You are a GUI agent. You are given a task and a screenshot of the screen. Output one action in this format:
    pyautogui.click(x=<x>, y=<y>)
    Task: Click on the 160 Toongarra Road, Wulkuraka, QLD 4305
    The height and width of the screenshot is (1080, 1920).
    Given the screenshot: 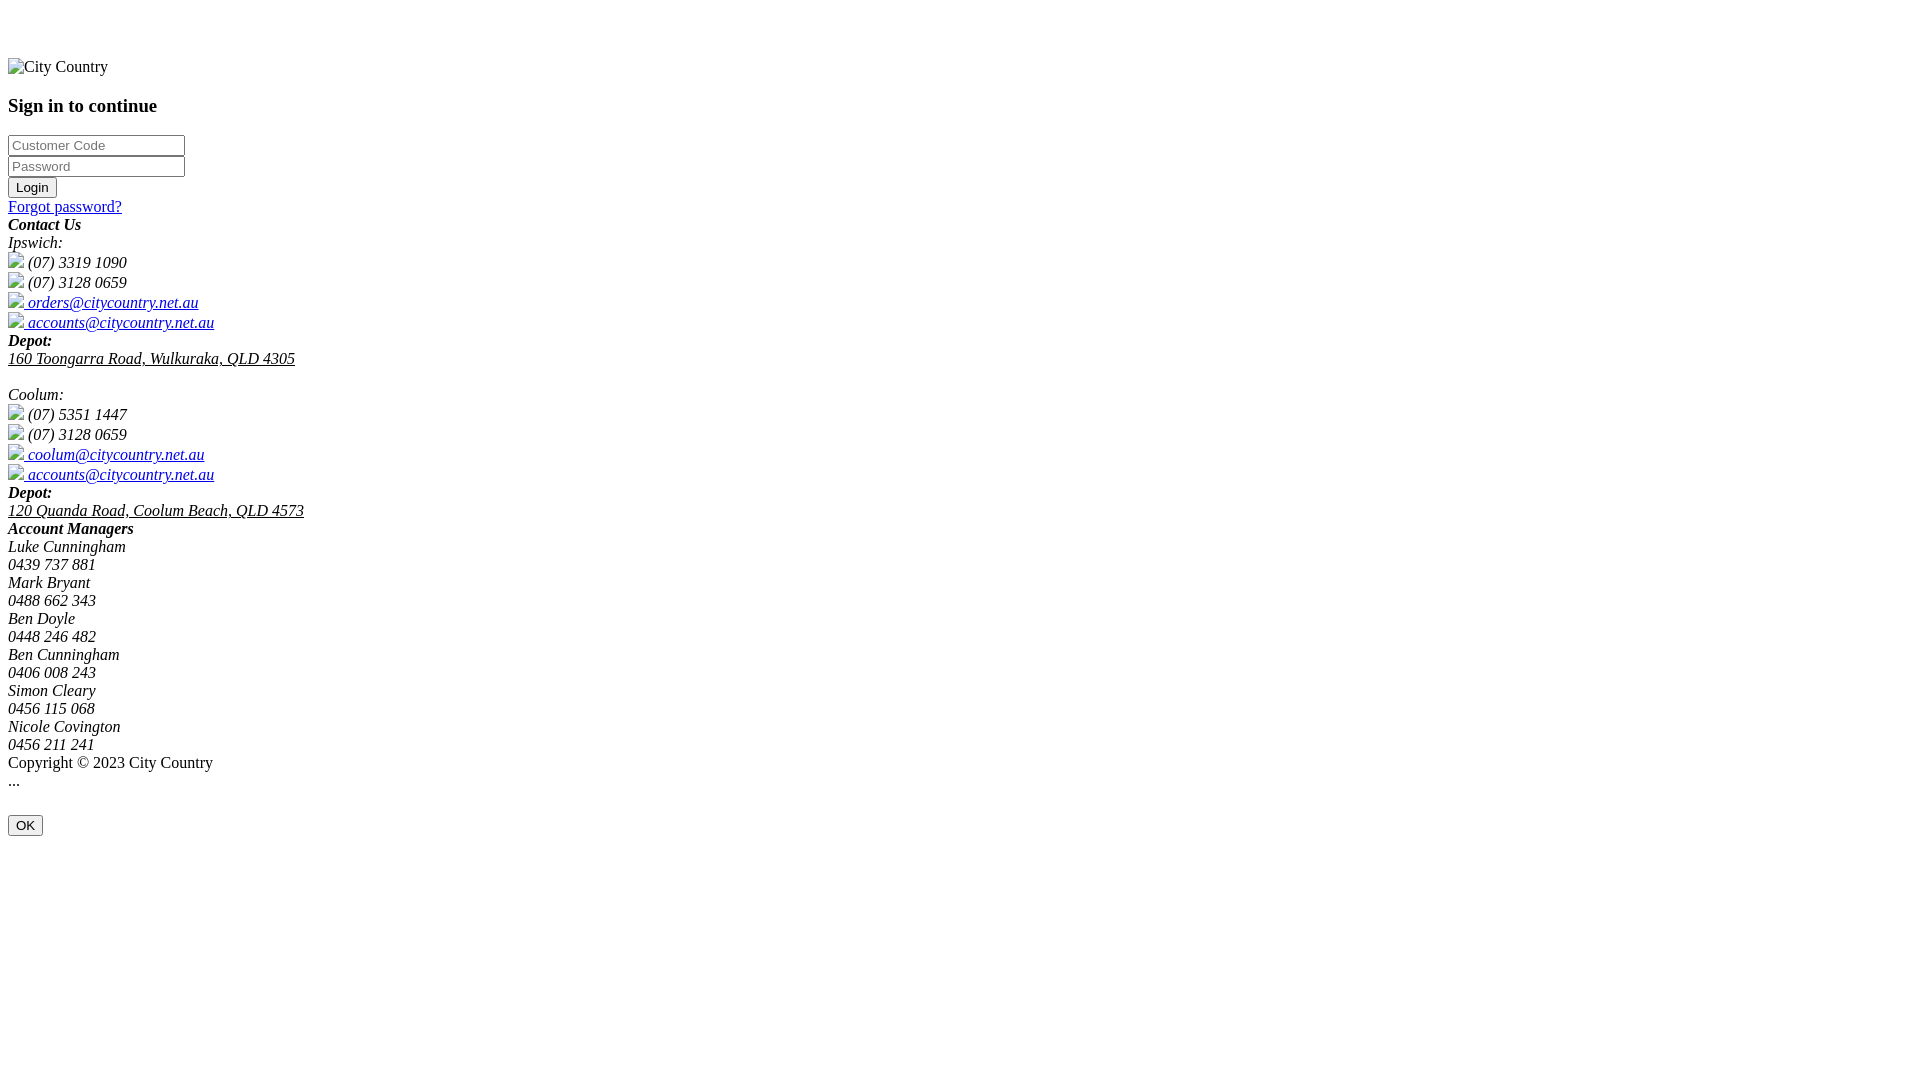 What is the action you would take?
    pyautogui.click(x=152, y=358)
    